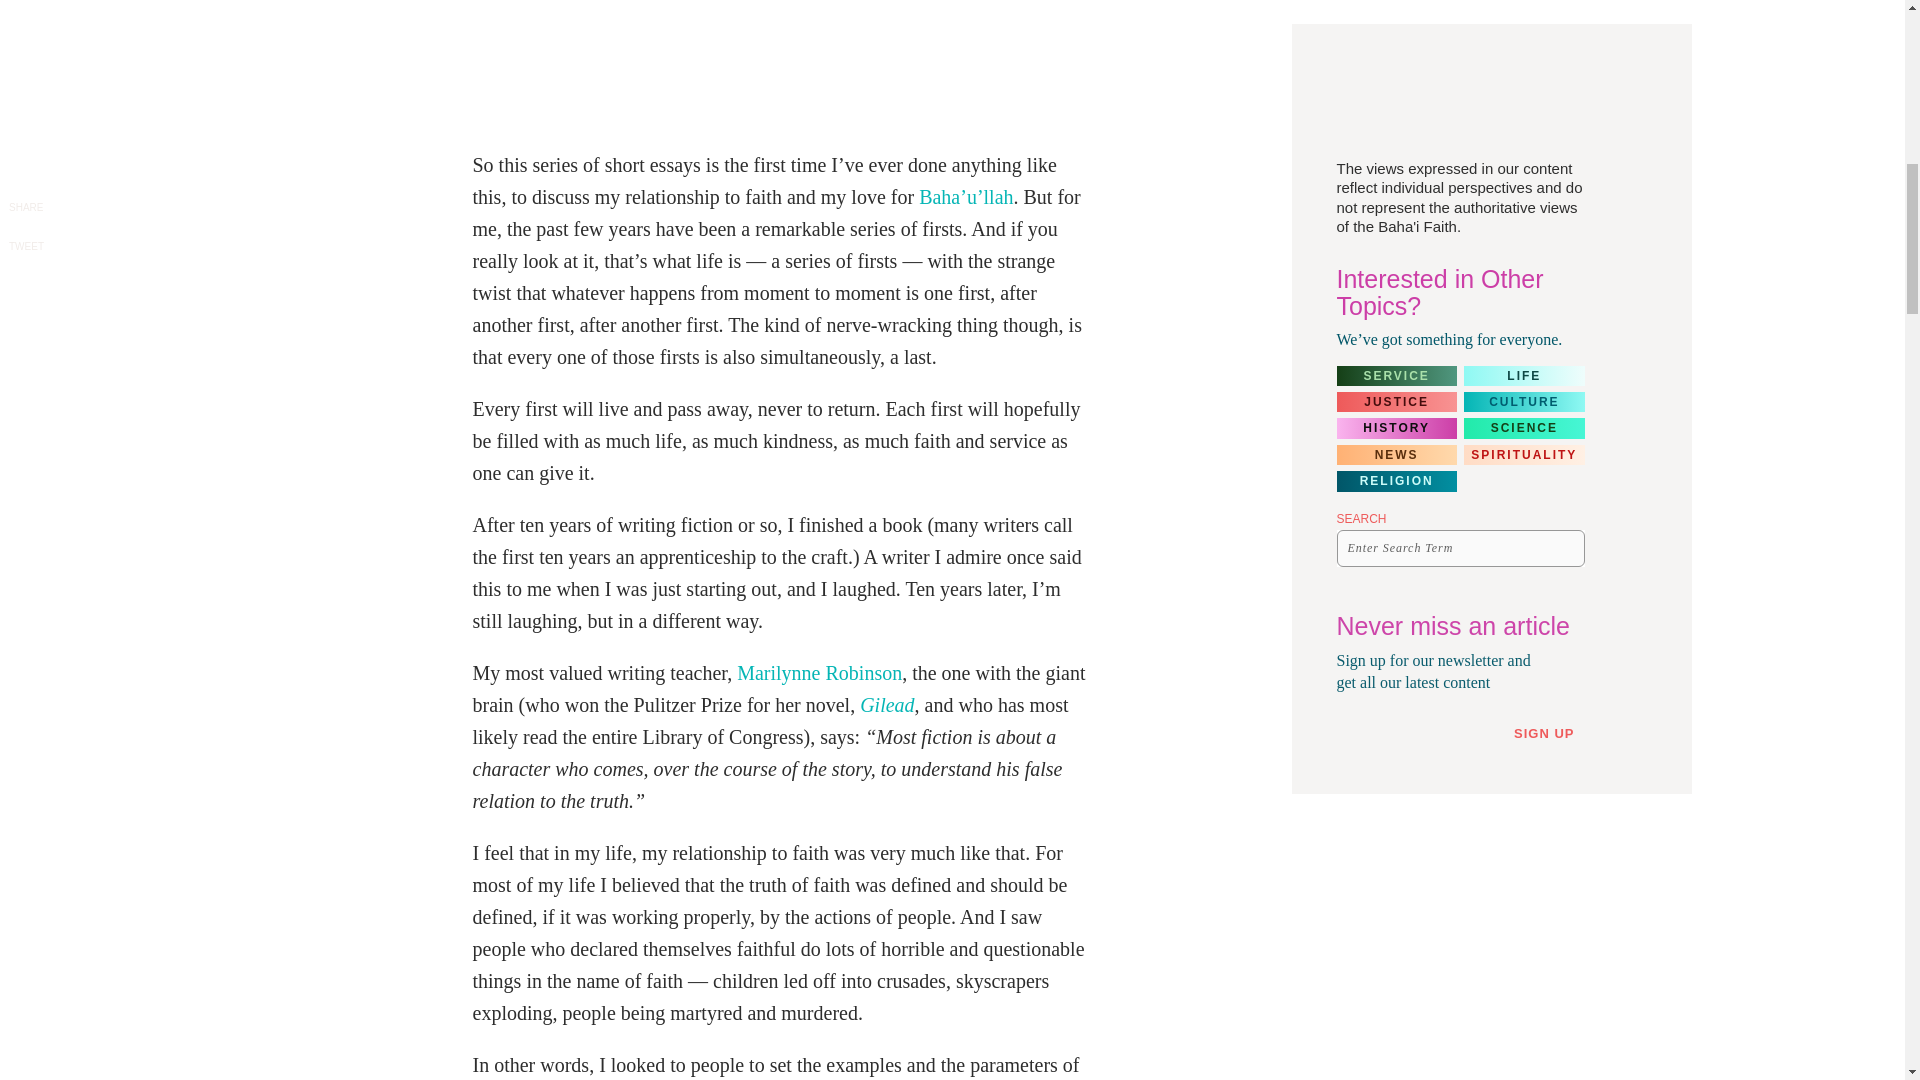 This screenshot has height=1080, width=1920. I want to click on HISTORY, so click(1396, 428).